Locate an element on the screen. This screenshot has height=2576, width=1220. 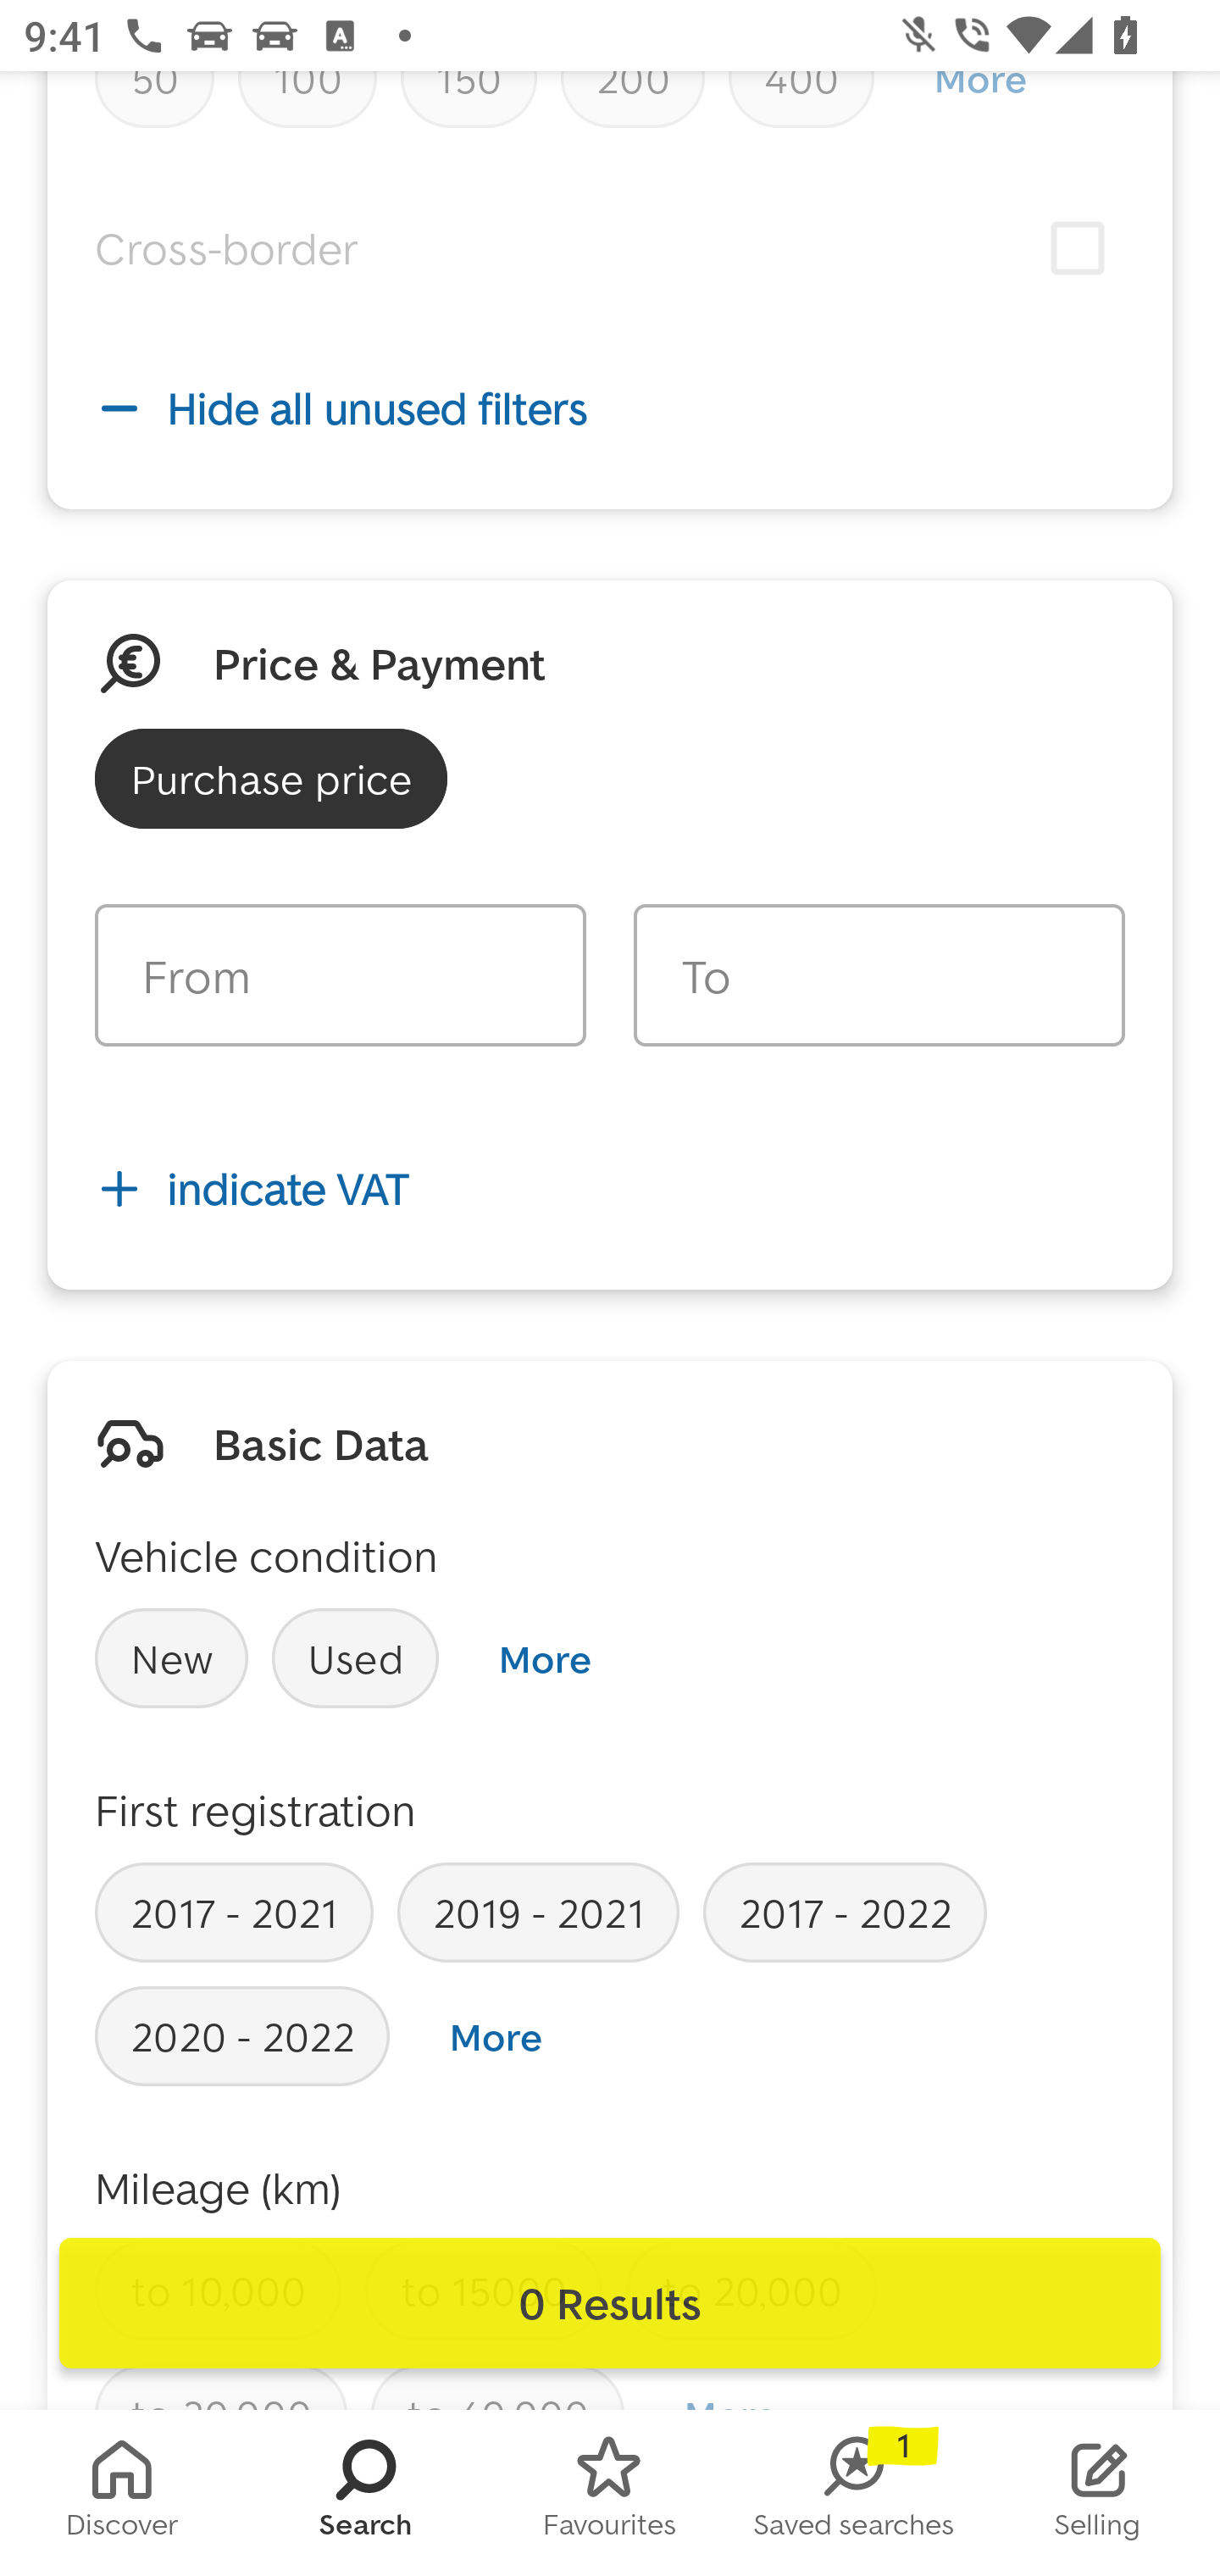
STOCK_LIST Selling is located at coordinates (1098, 2493).